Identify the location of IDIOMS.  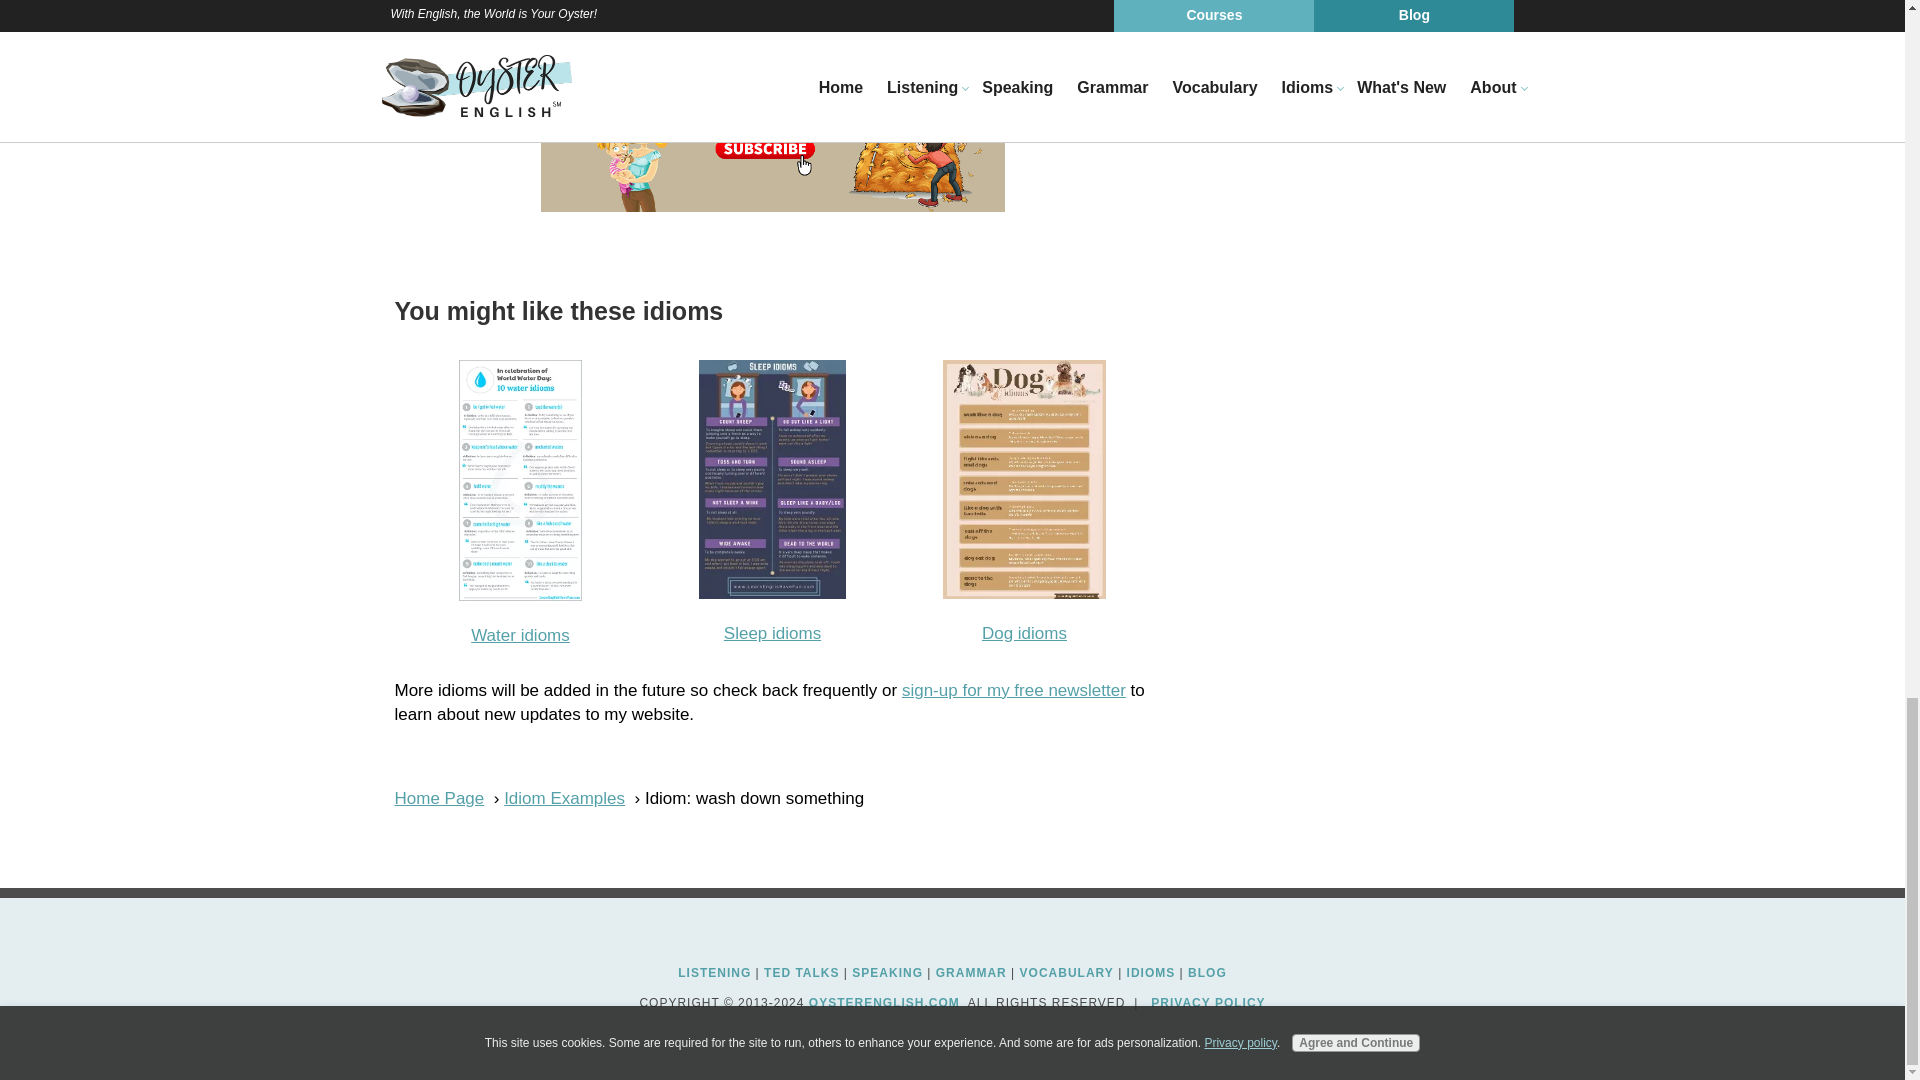
(1151, 972).